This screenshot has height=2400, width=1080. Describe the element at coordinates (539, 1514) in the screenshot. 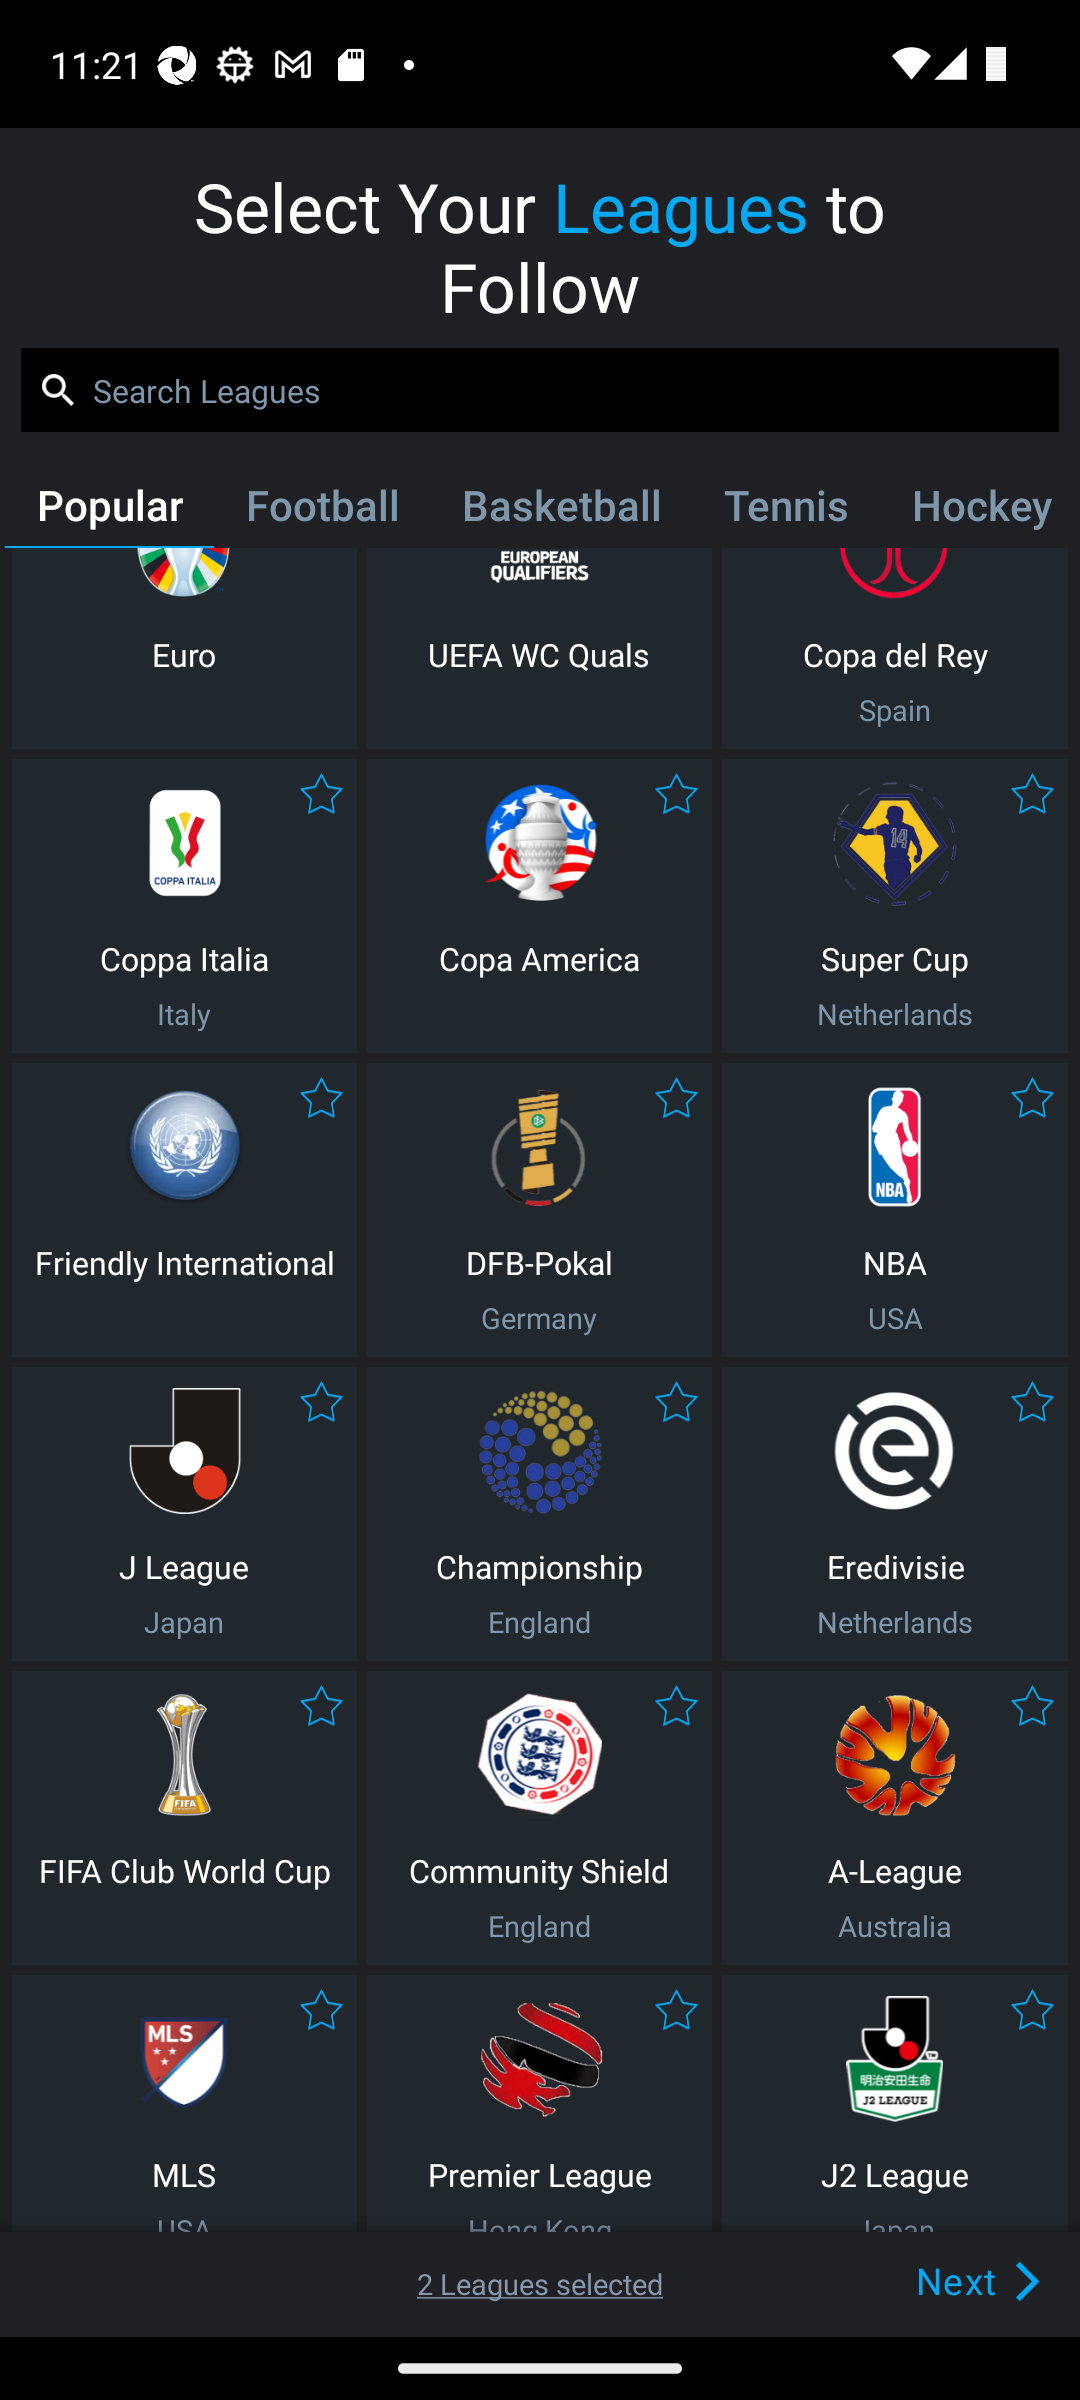

I see `Championship England` at that location.